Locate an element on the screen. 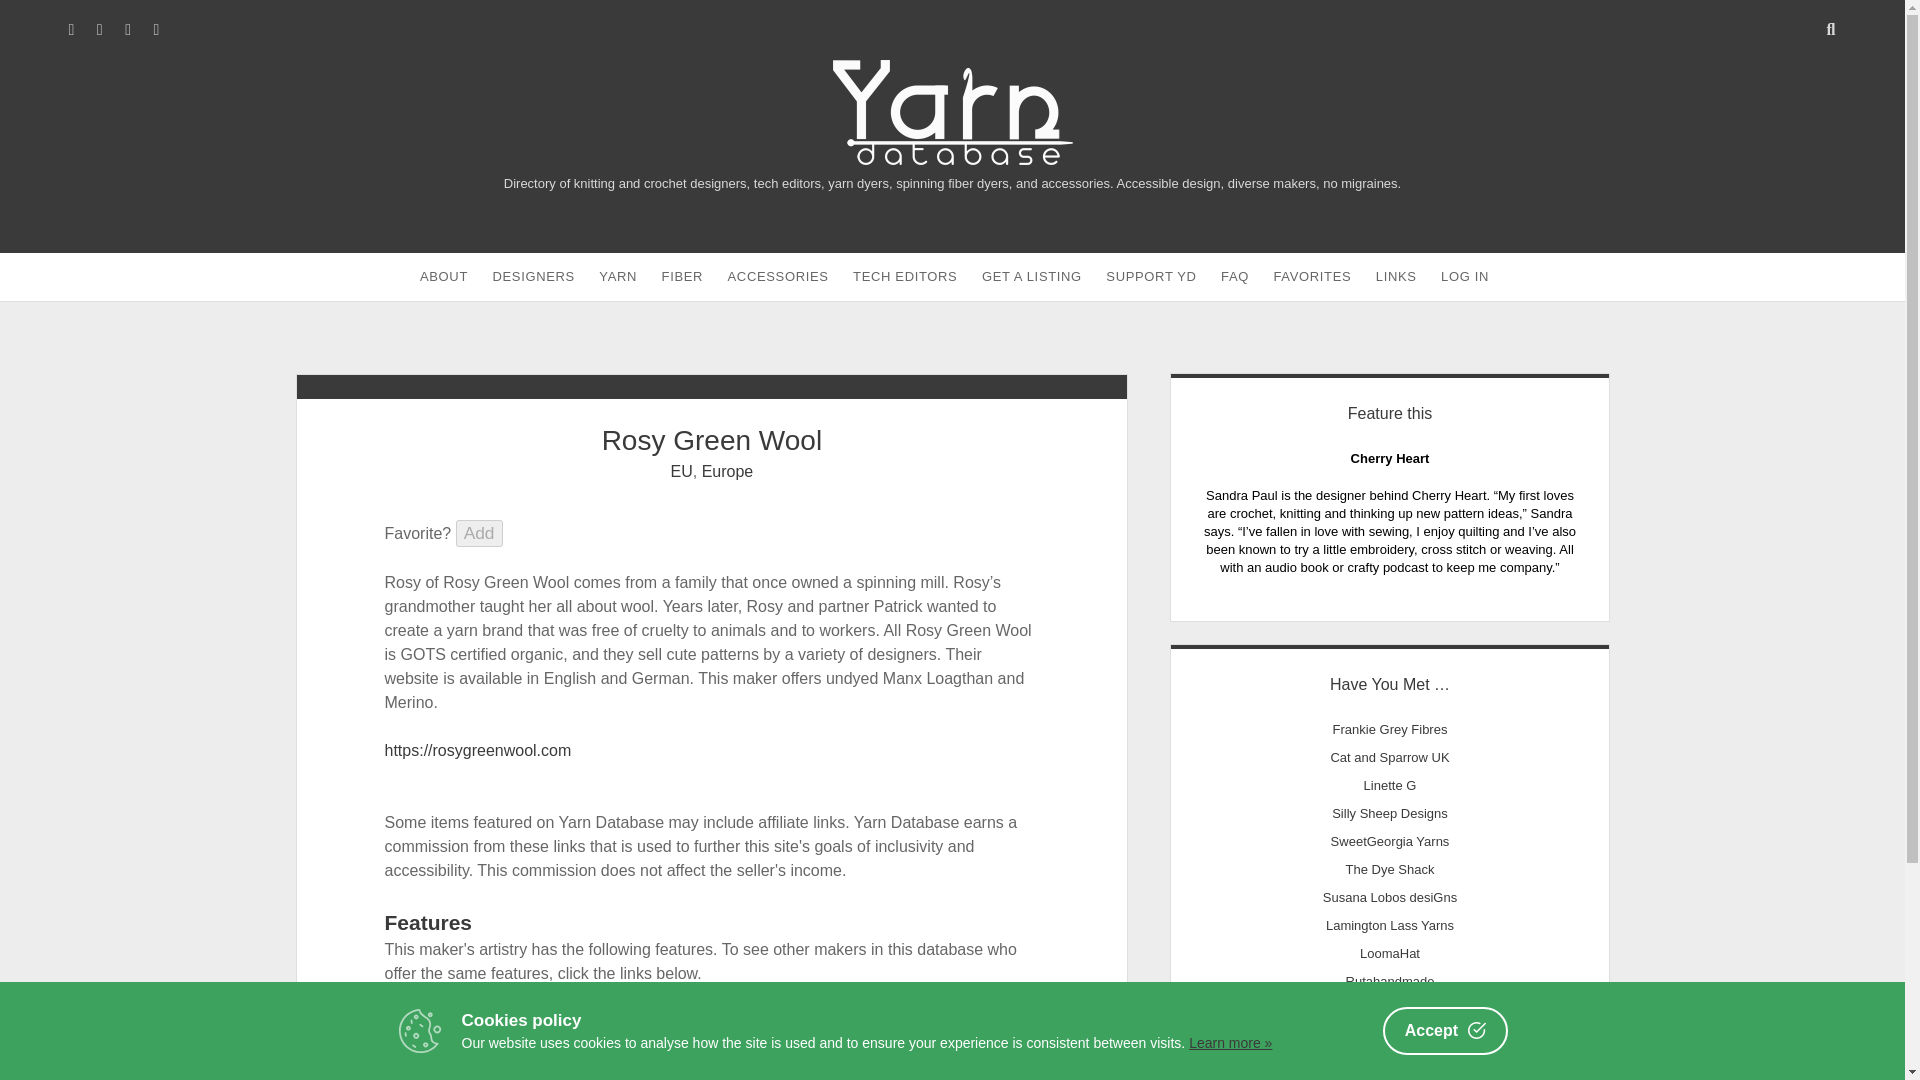  FIBER is located at coordinates (683, 276).